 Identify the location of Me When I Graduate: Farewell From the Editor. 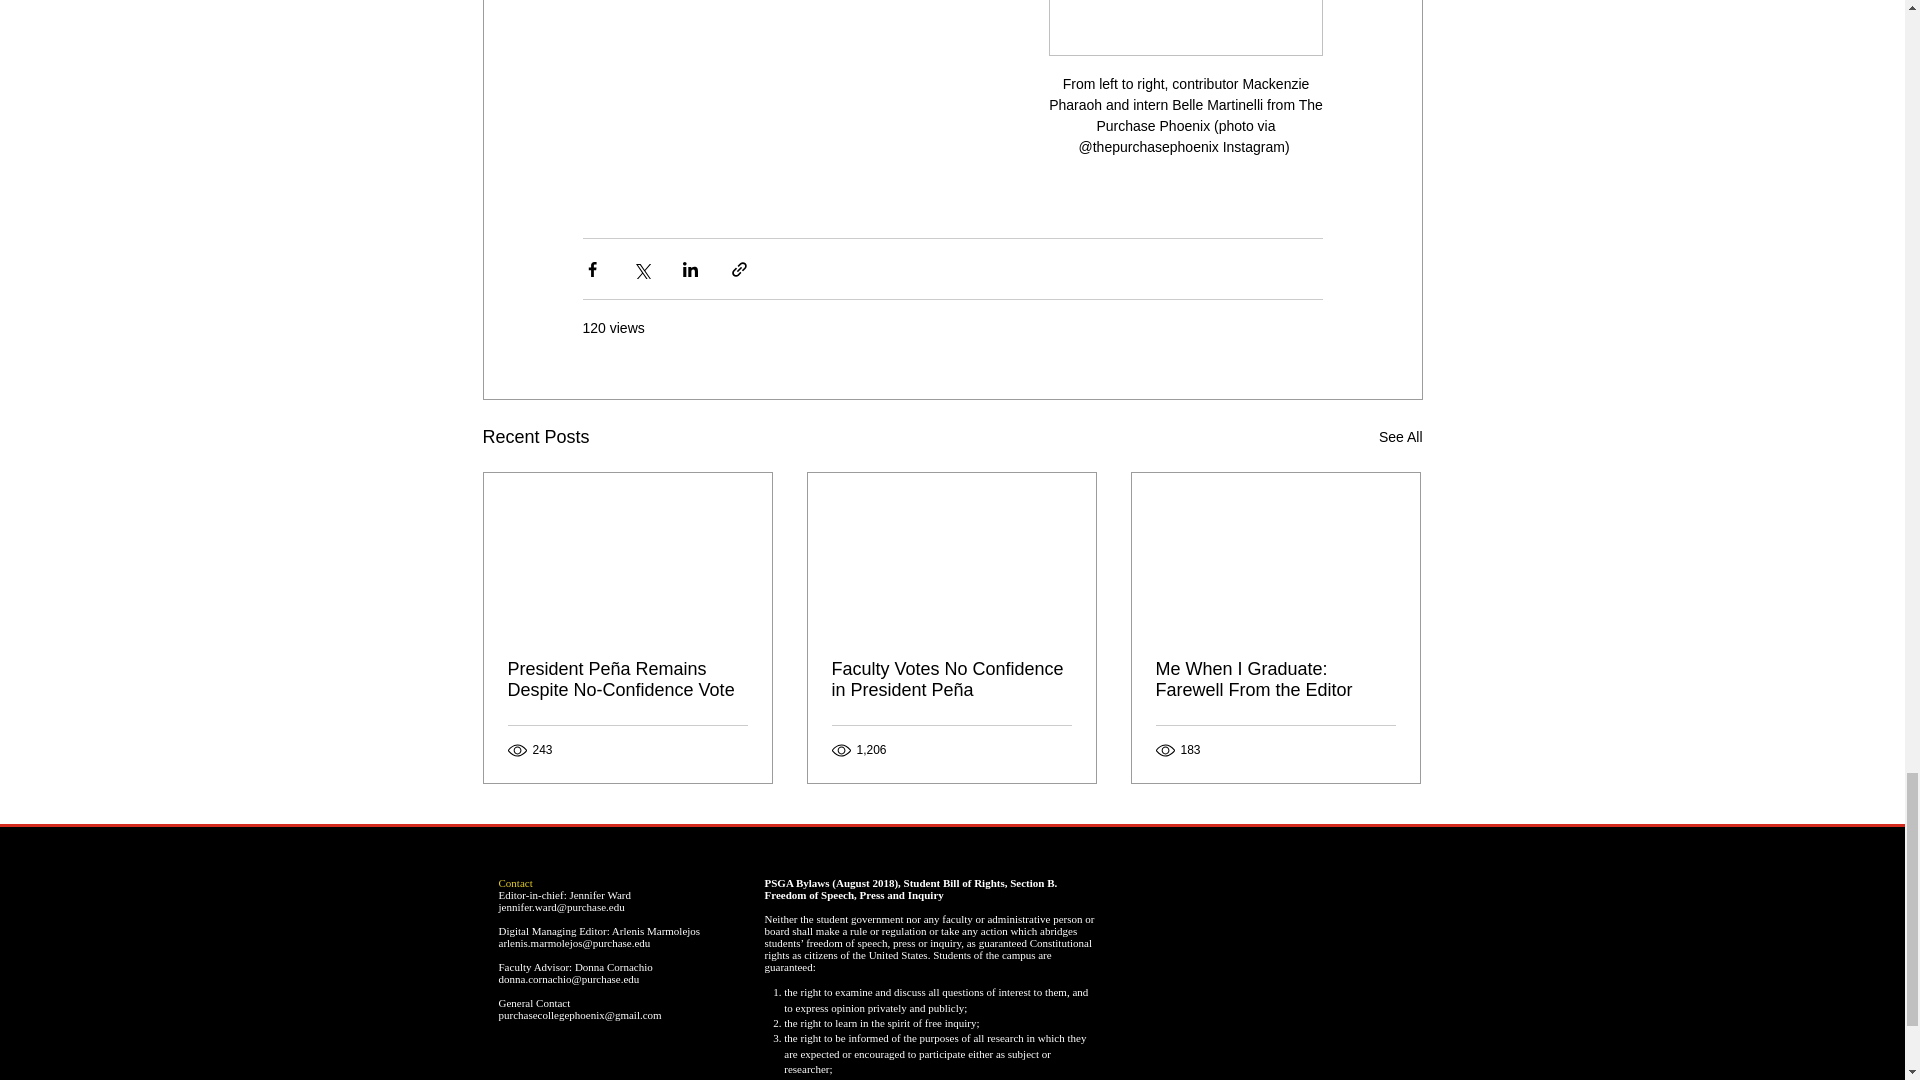
(1275, 679).